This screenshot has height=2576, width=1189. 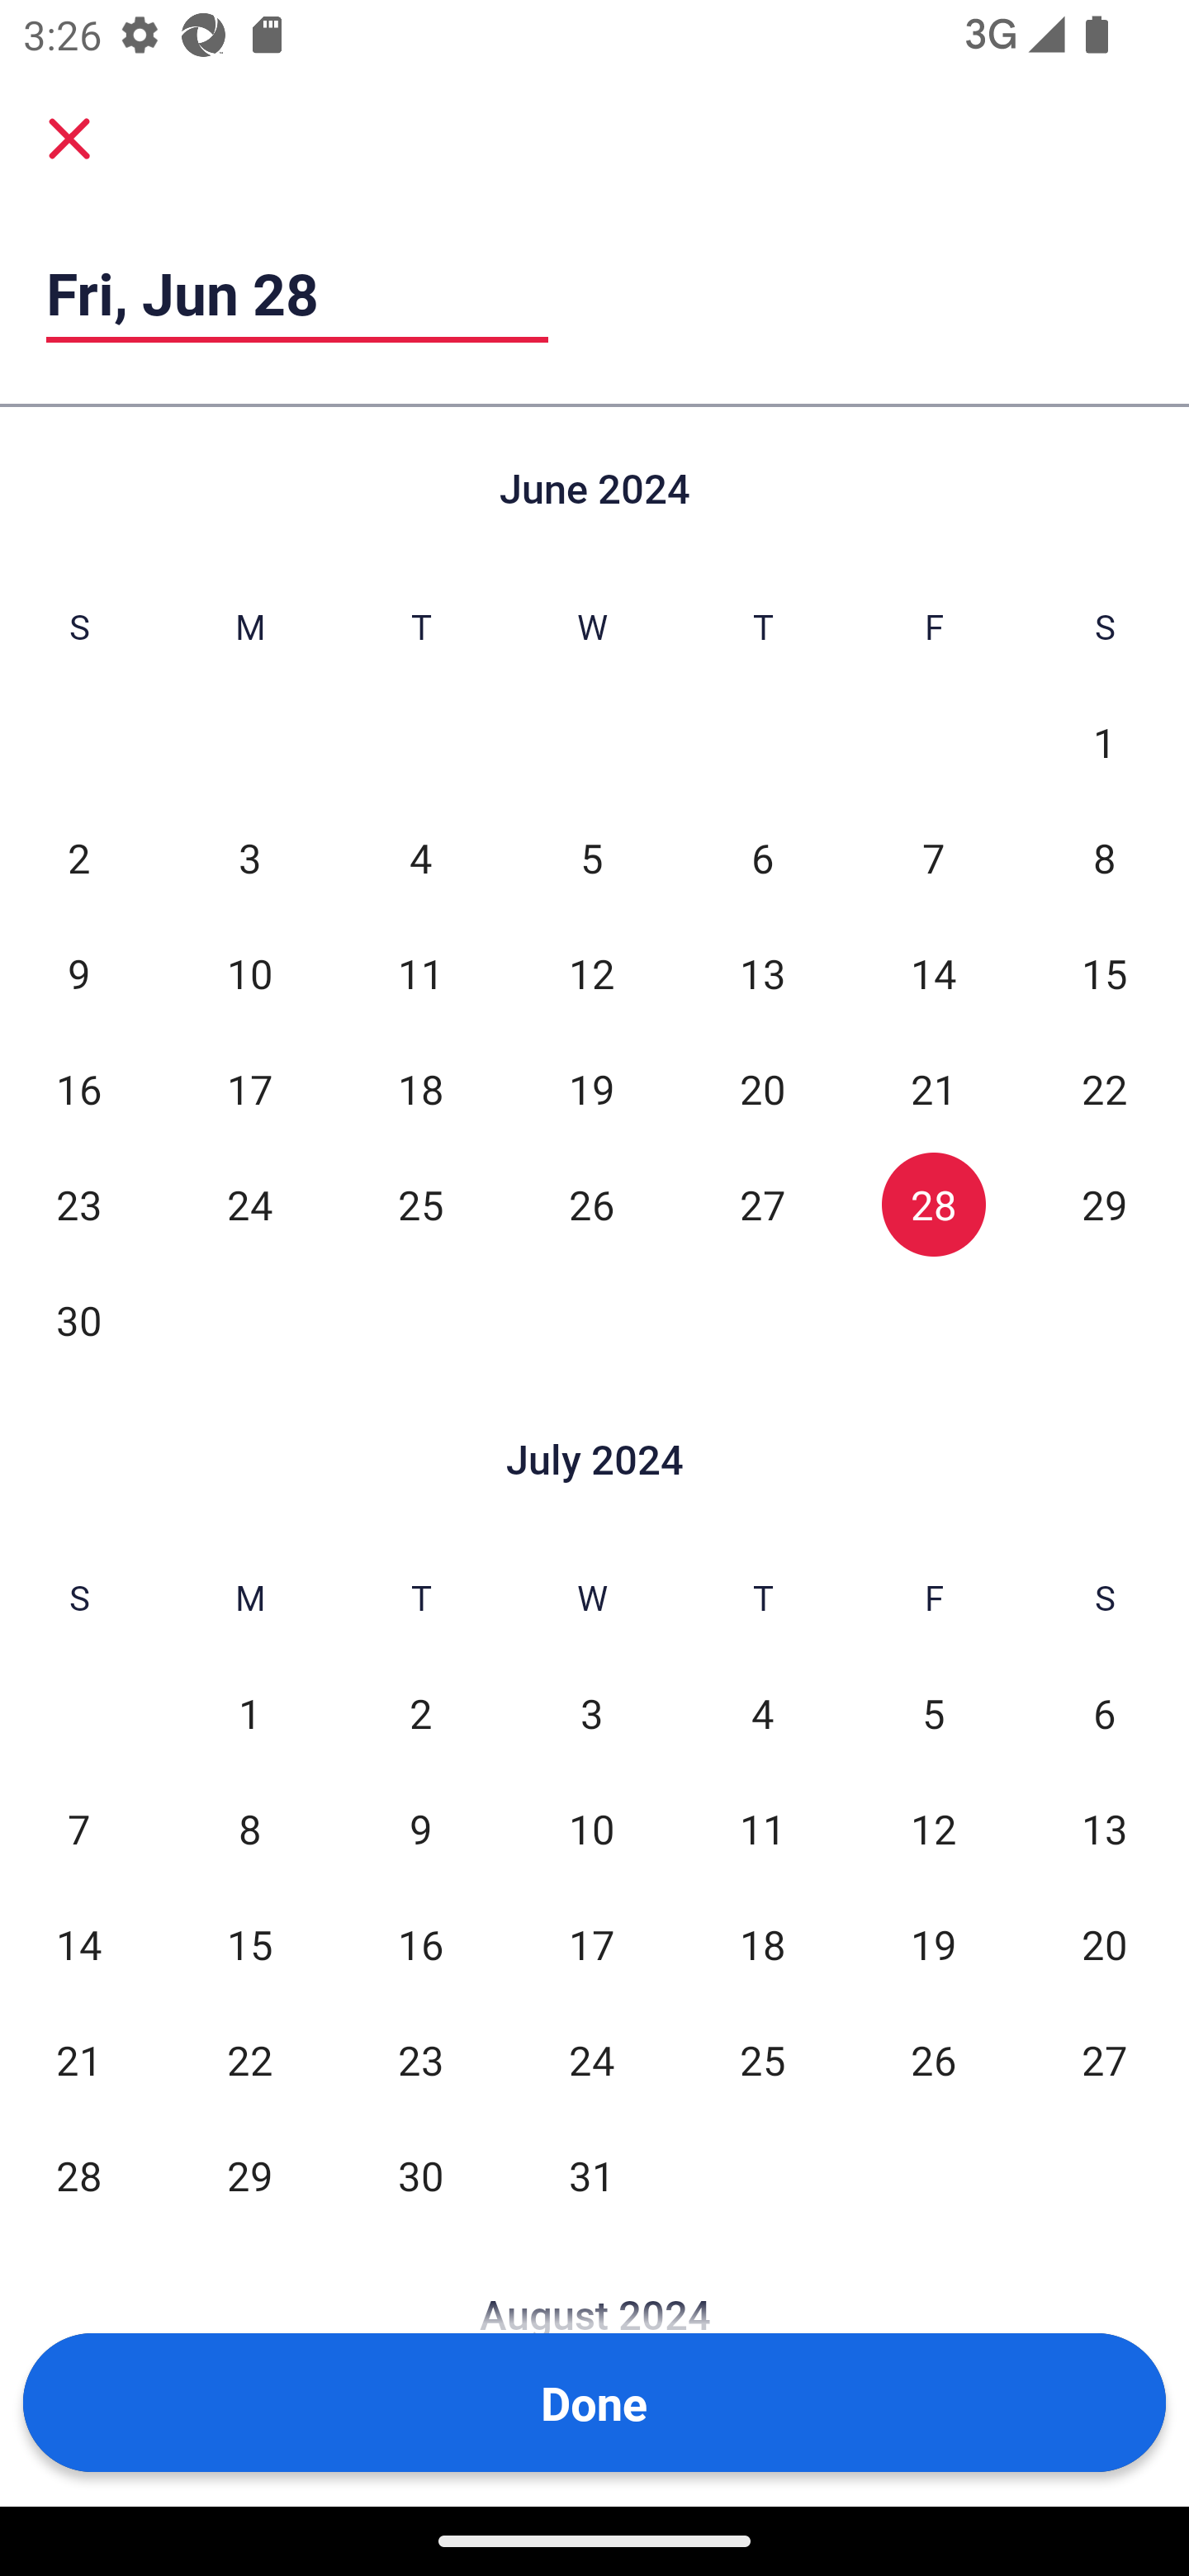 What do you see at coordinates (933, 1828) in the screenshot?
I see `12 Fri, Jul 12, Not Selected` at bounding box center [933, 1828].